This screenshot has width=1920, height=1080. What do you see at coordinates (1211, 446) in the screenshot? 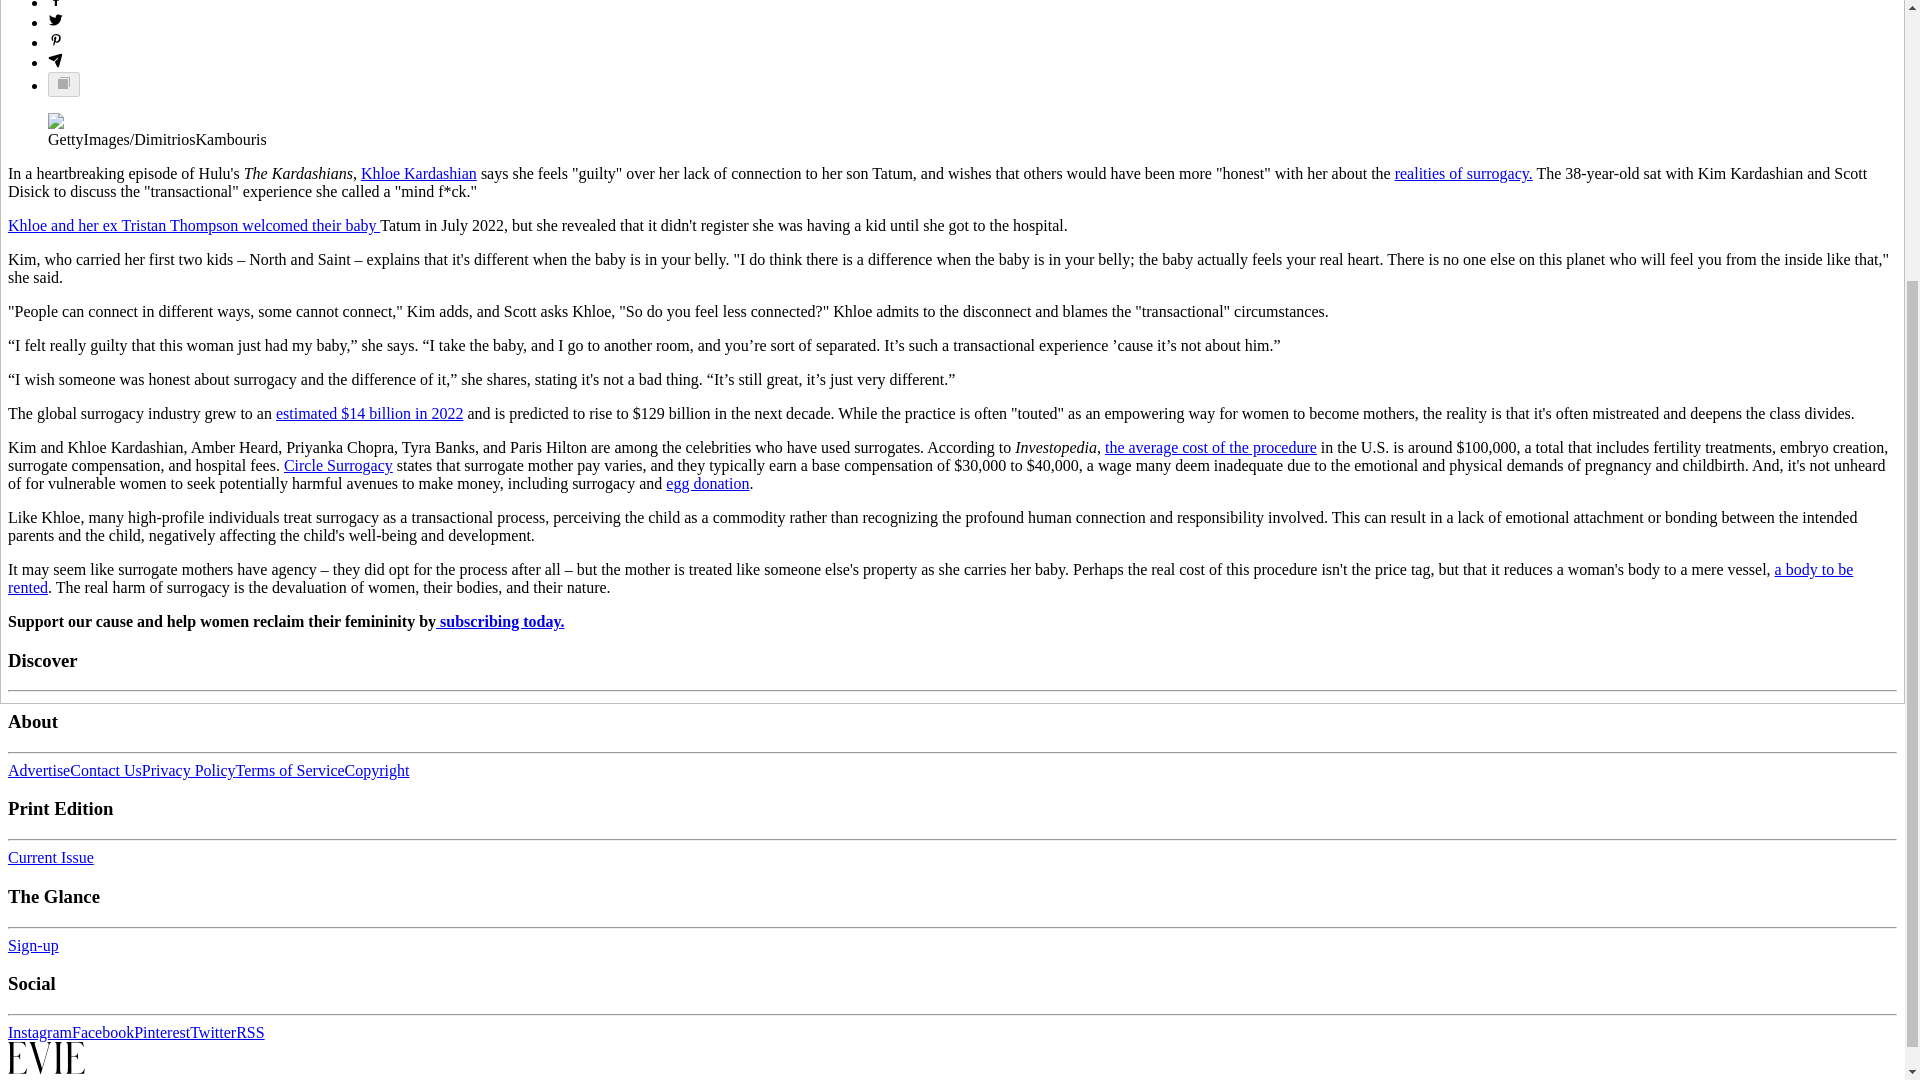
I see `the average cost of the procedure` at bounding box center [1211, 446].